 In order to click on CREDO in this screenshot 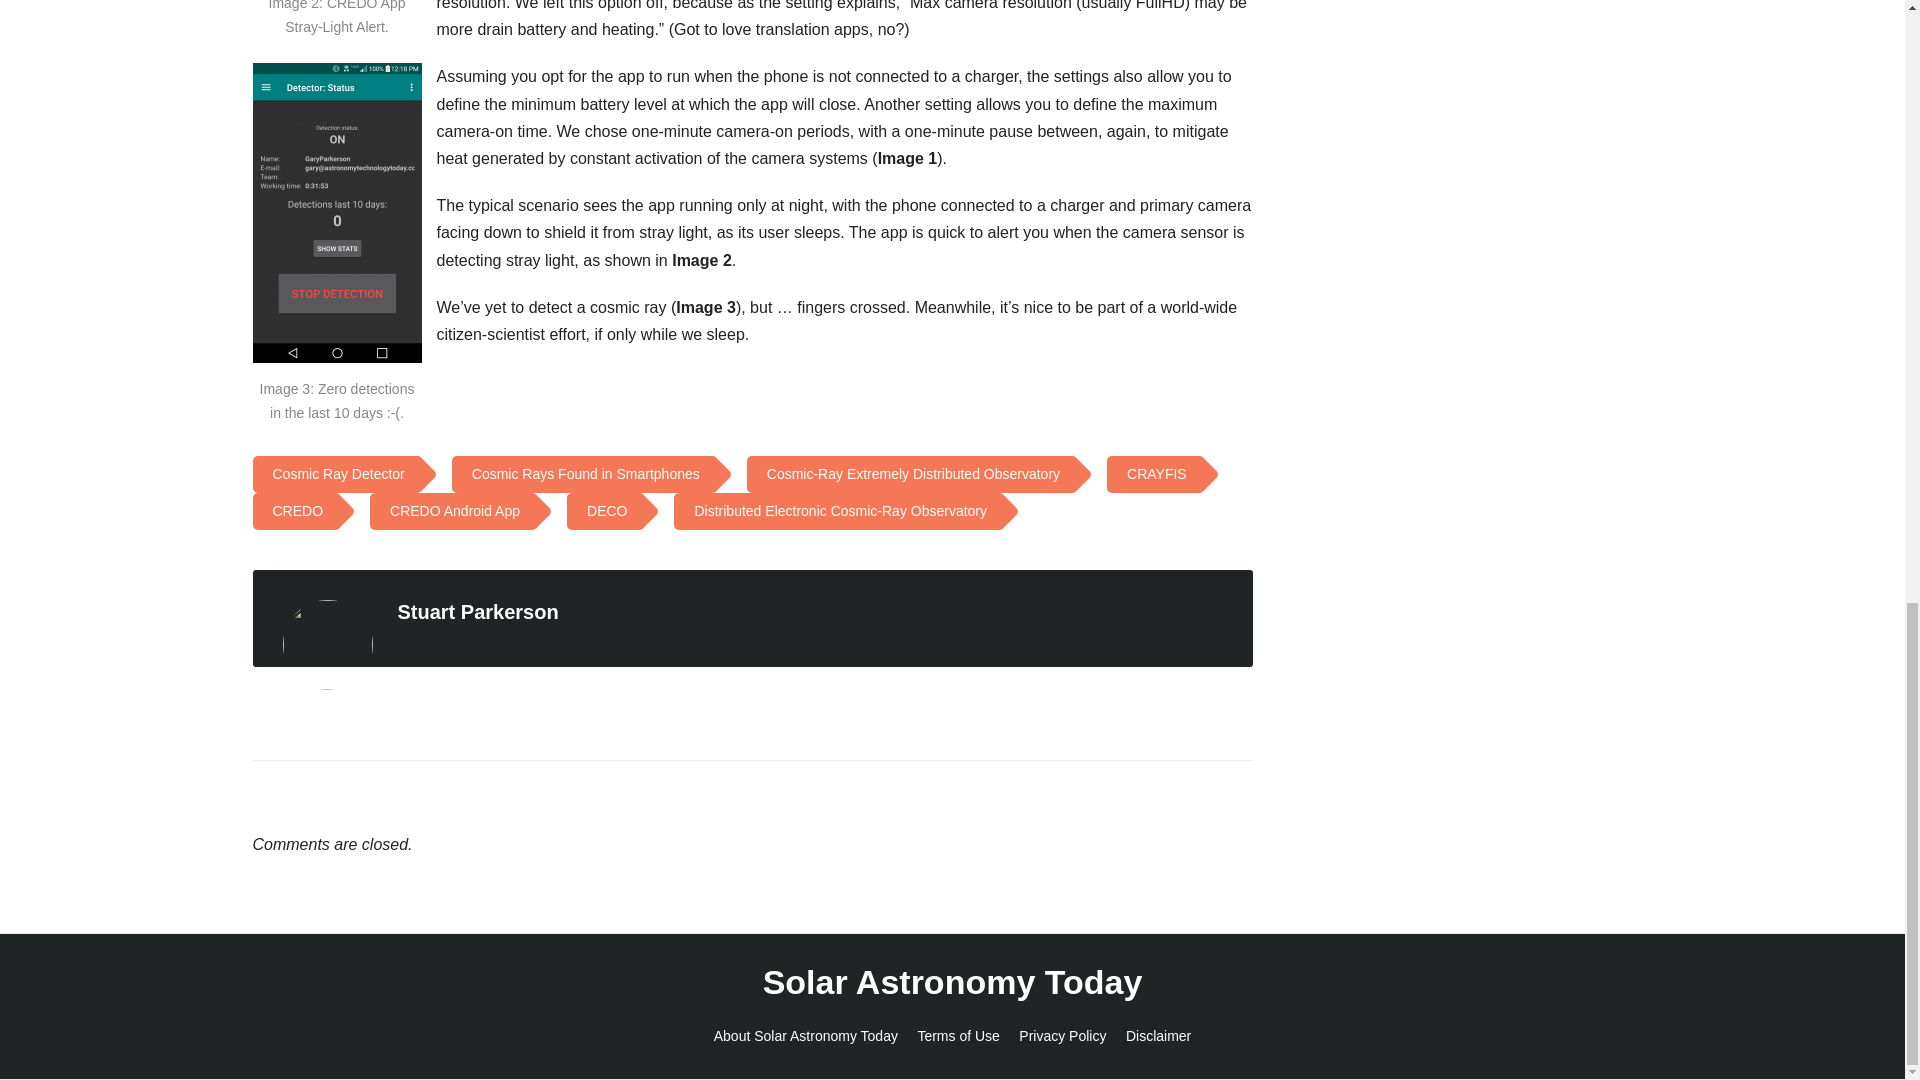, I will do `click(292, 511)`.